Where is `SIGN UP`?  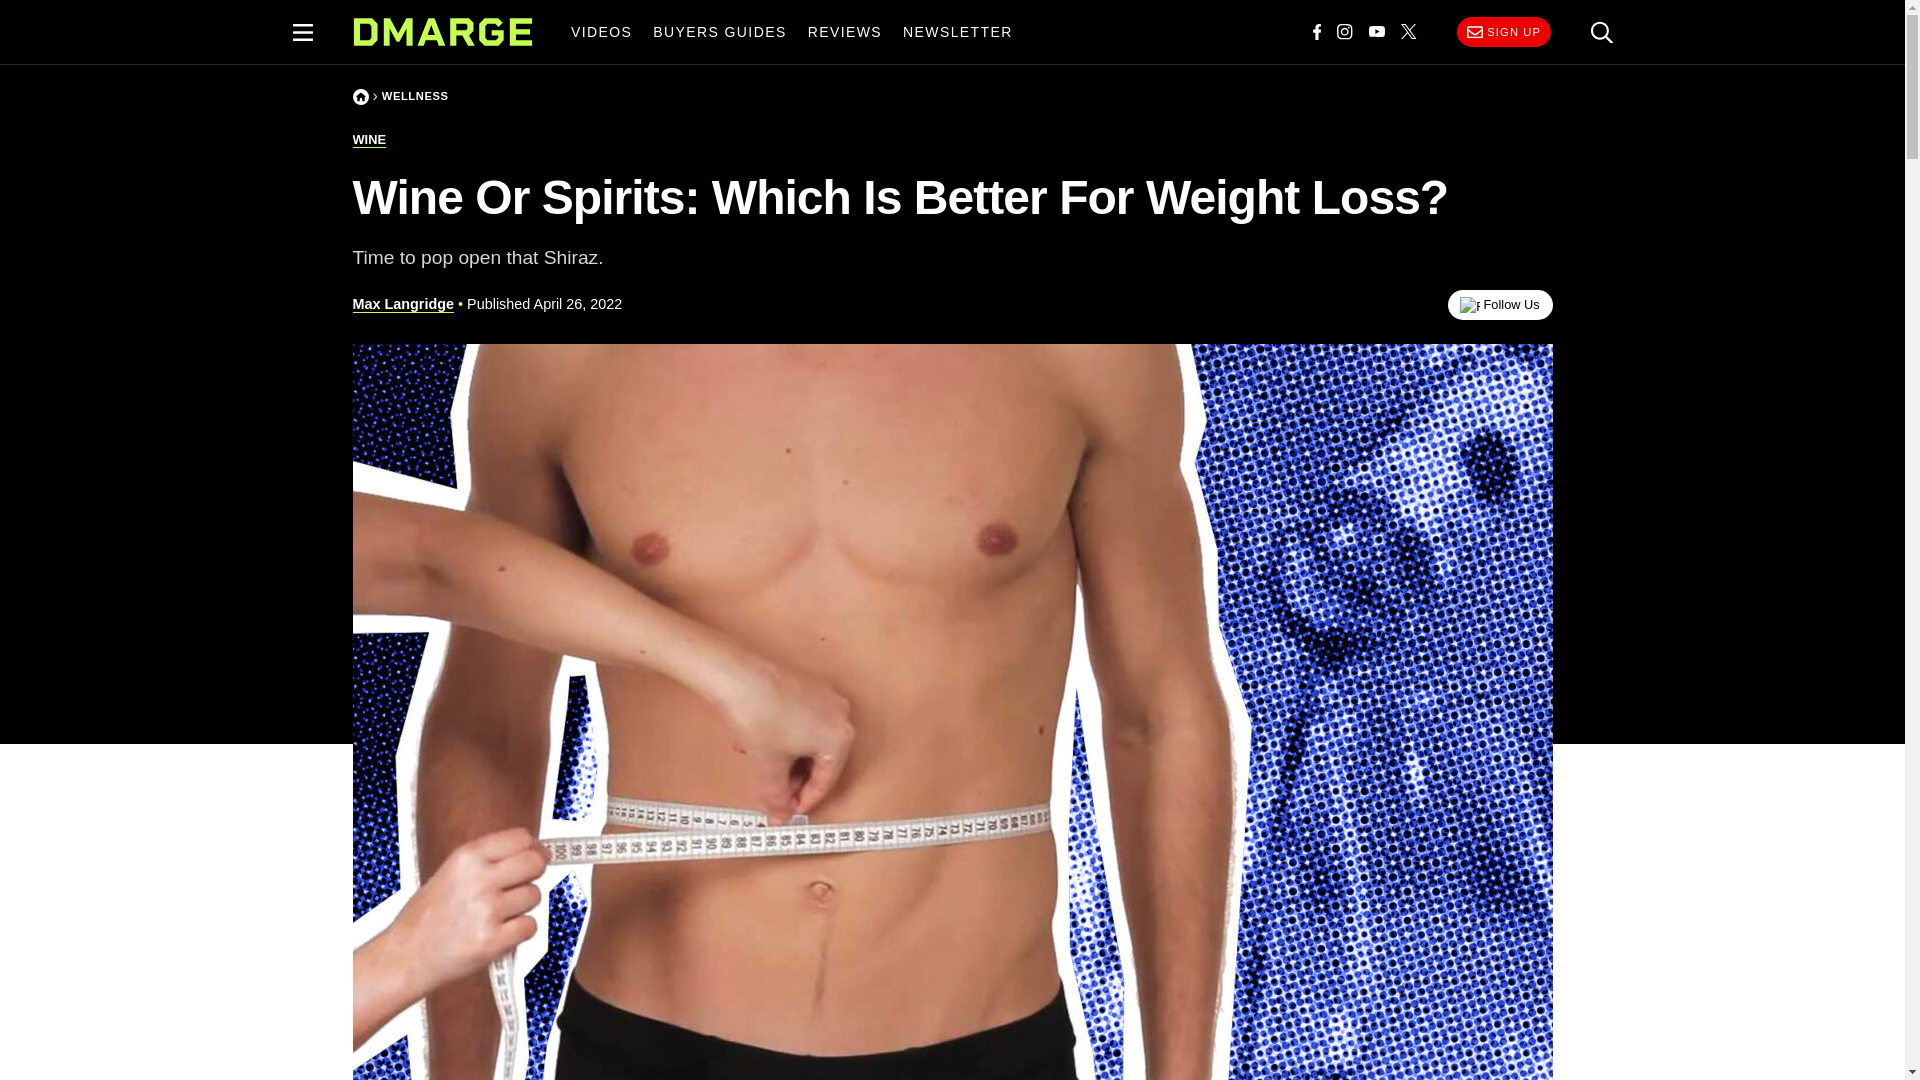
SIGN UP is located at coordinates (1503, 32).